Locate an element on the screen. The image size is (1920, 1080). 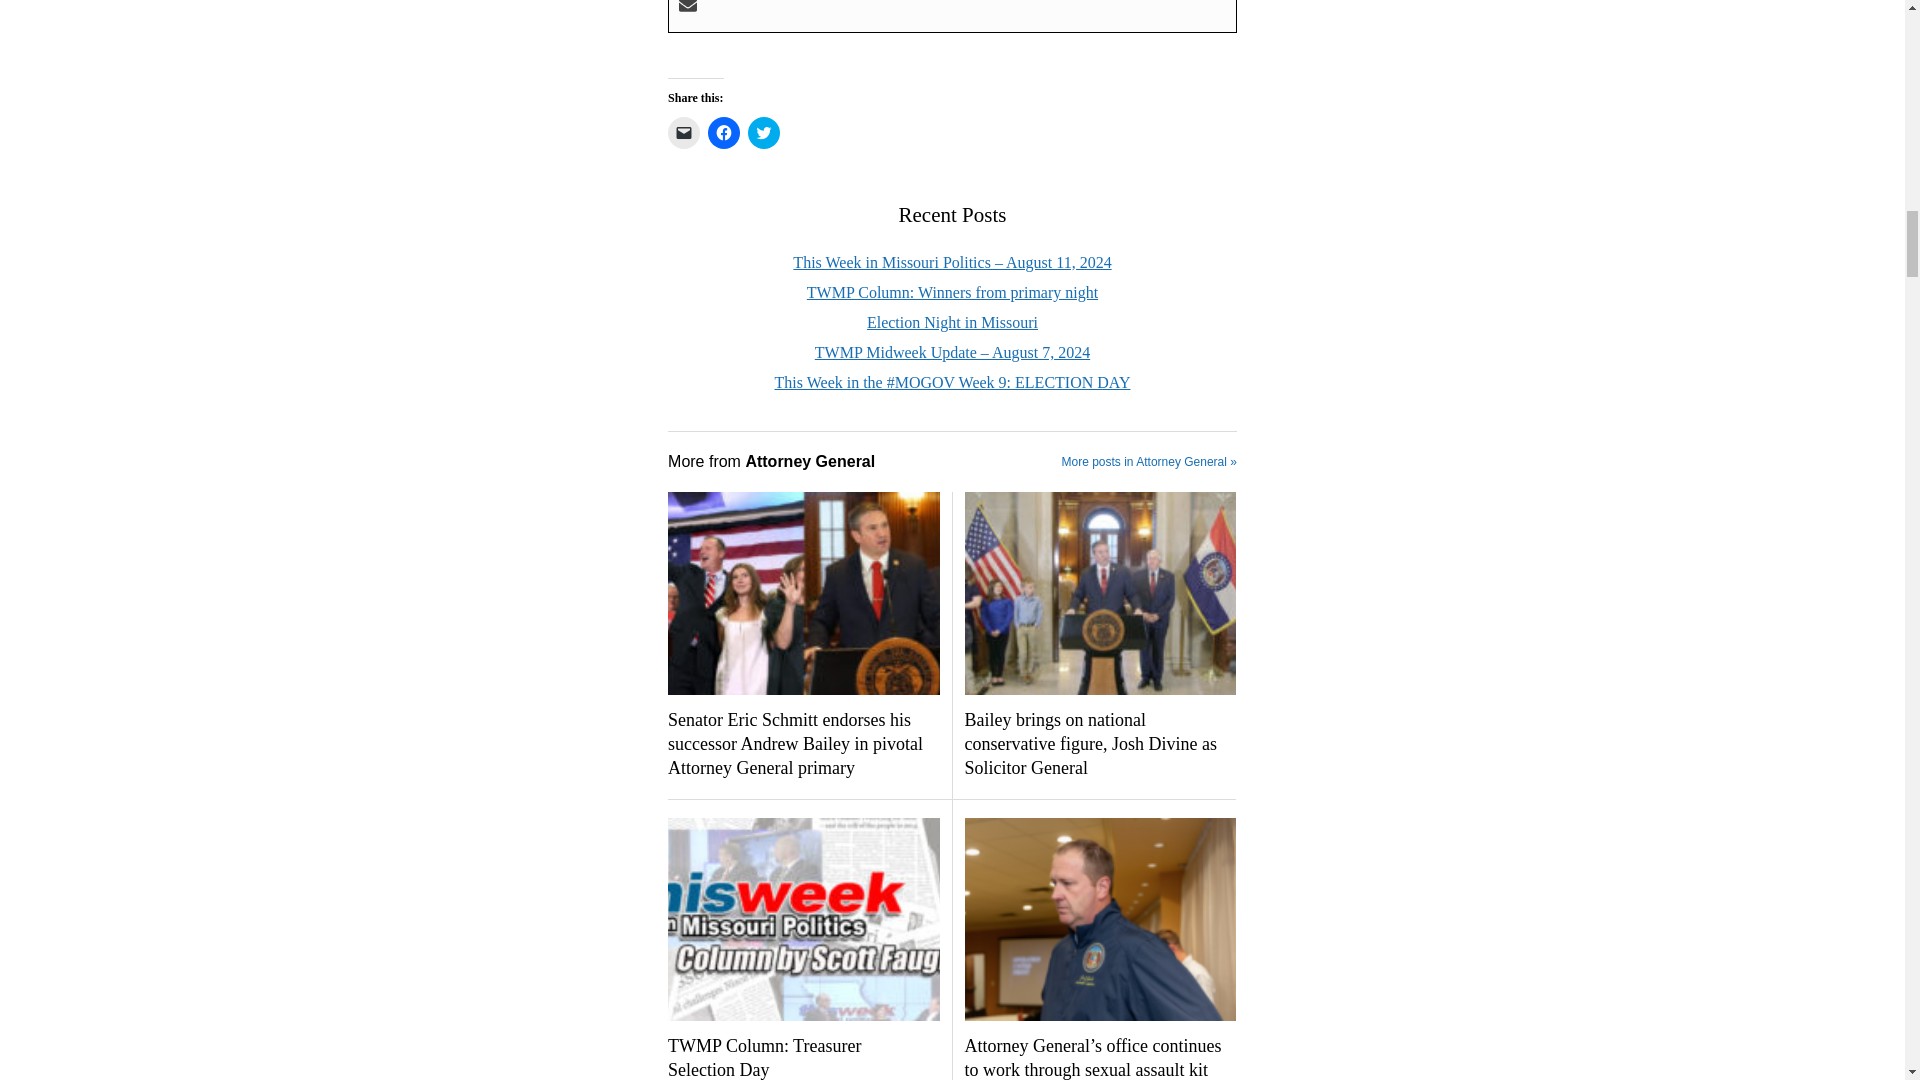
TWMP Column: Winners from primary night is located at coordinates (952, 292).